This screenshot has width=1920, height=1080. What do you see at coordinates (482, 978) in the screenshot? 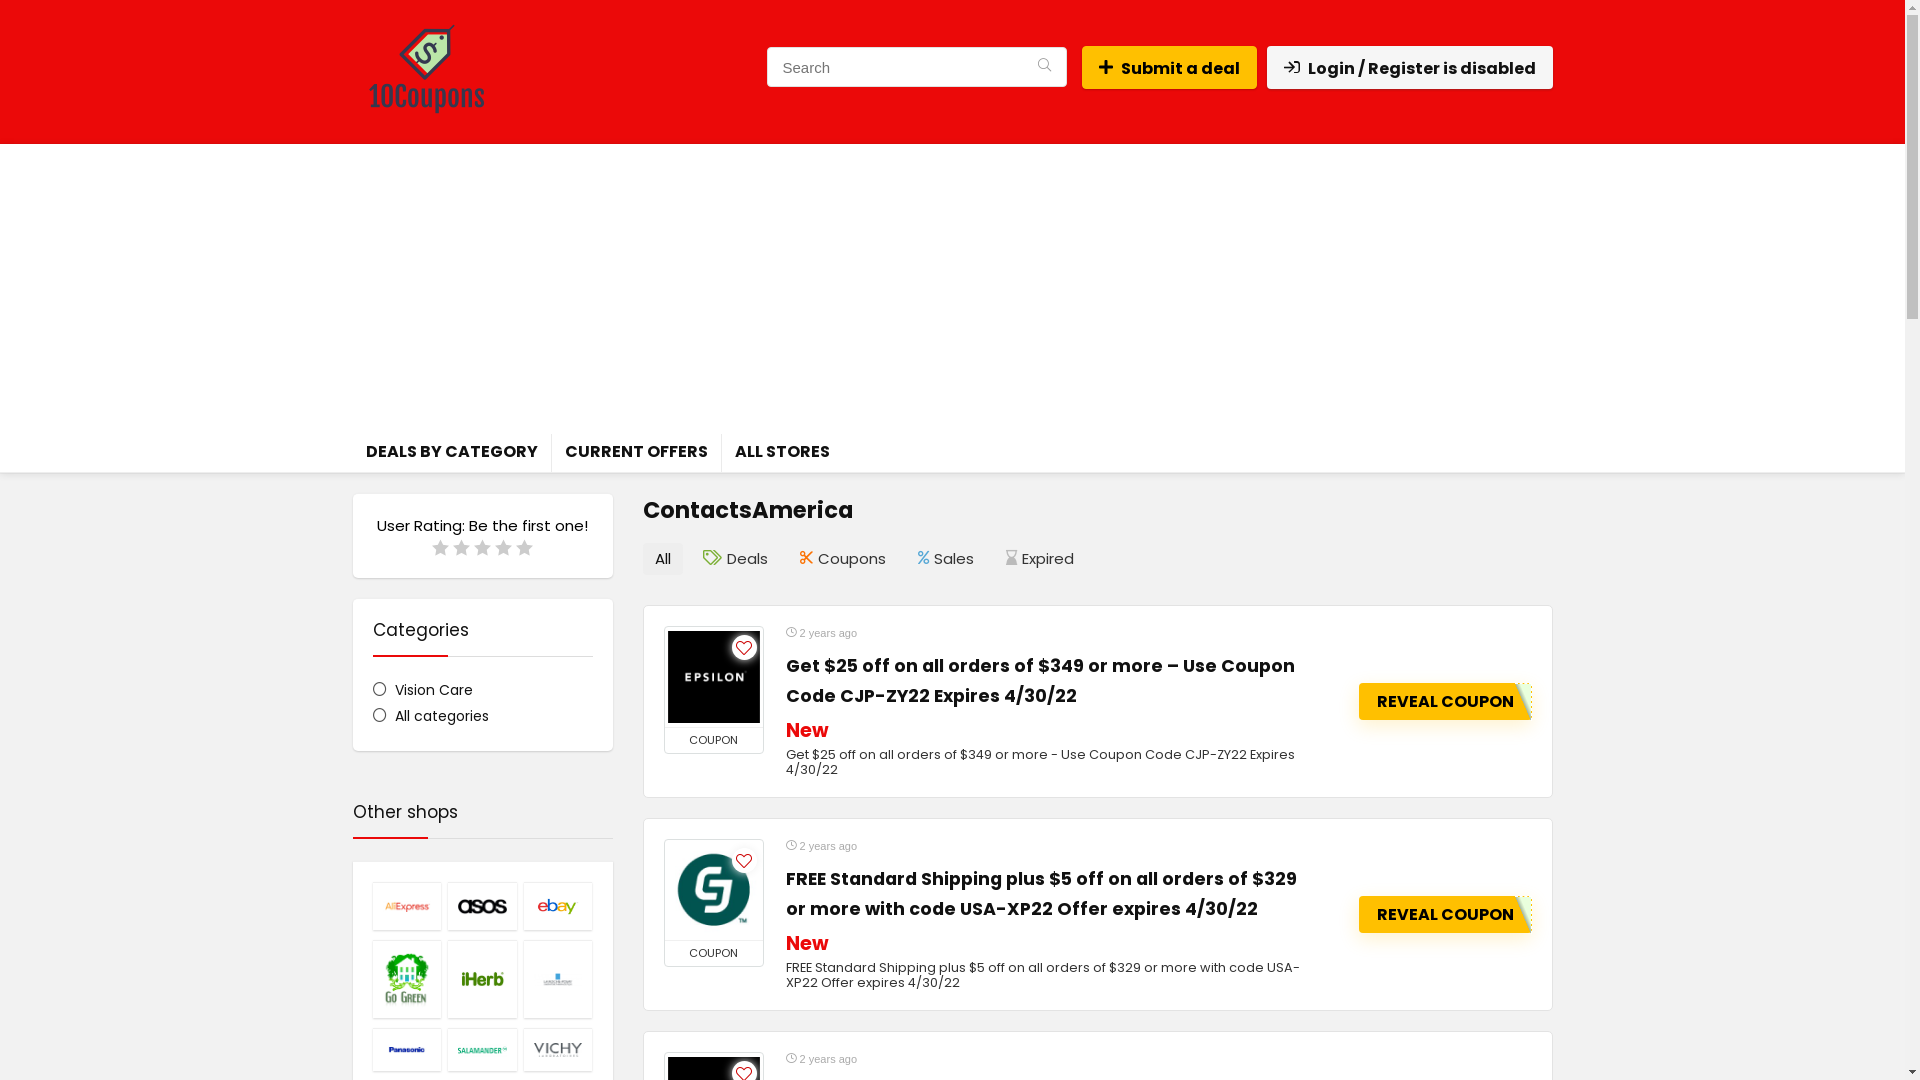
I see `View all post filed under Iherb.com` at bounding box center [482, 978].